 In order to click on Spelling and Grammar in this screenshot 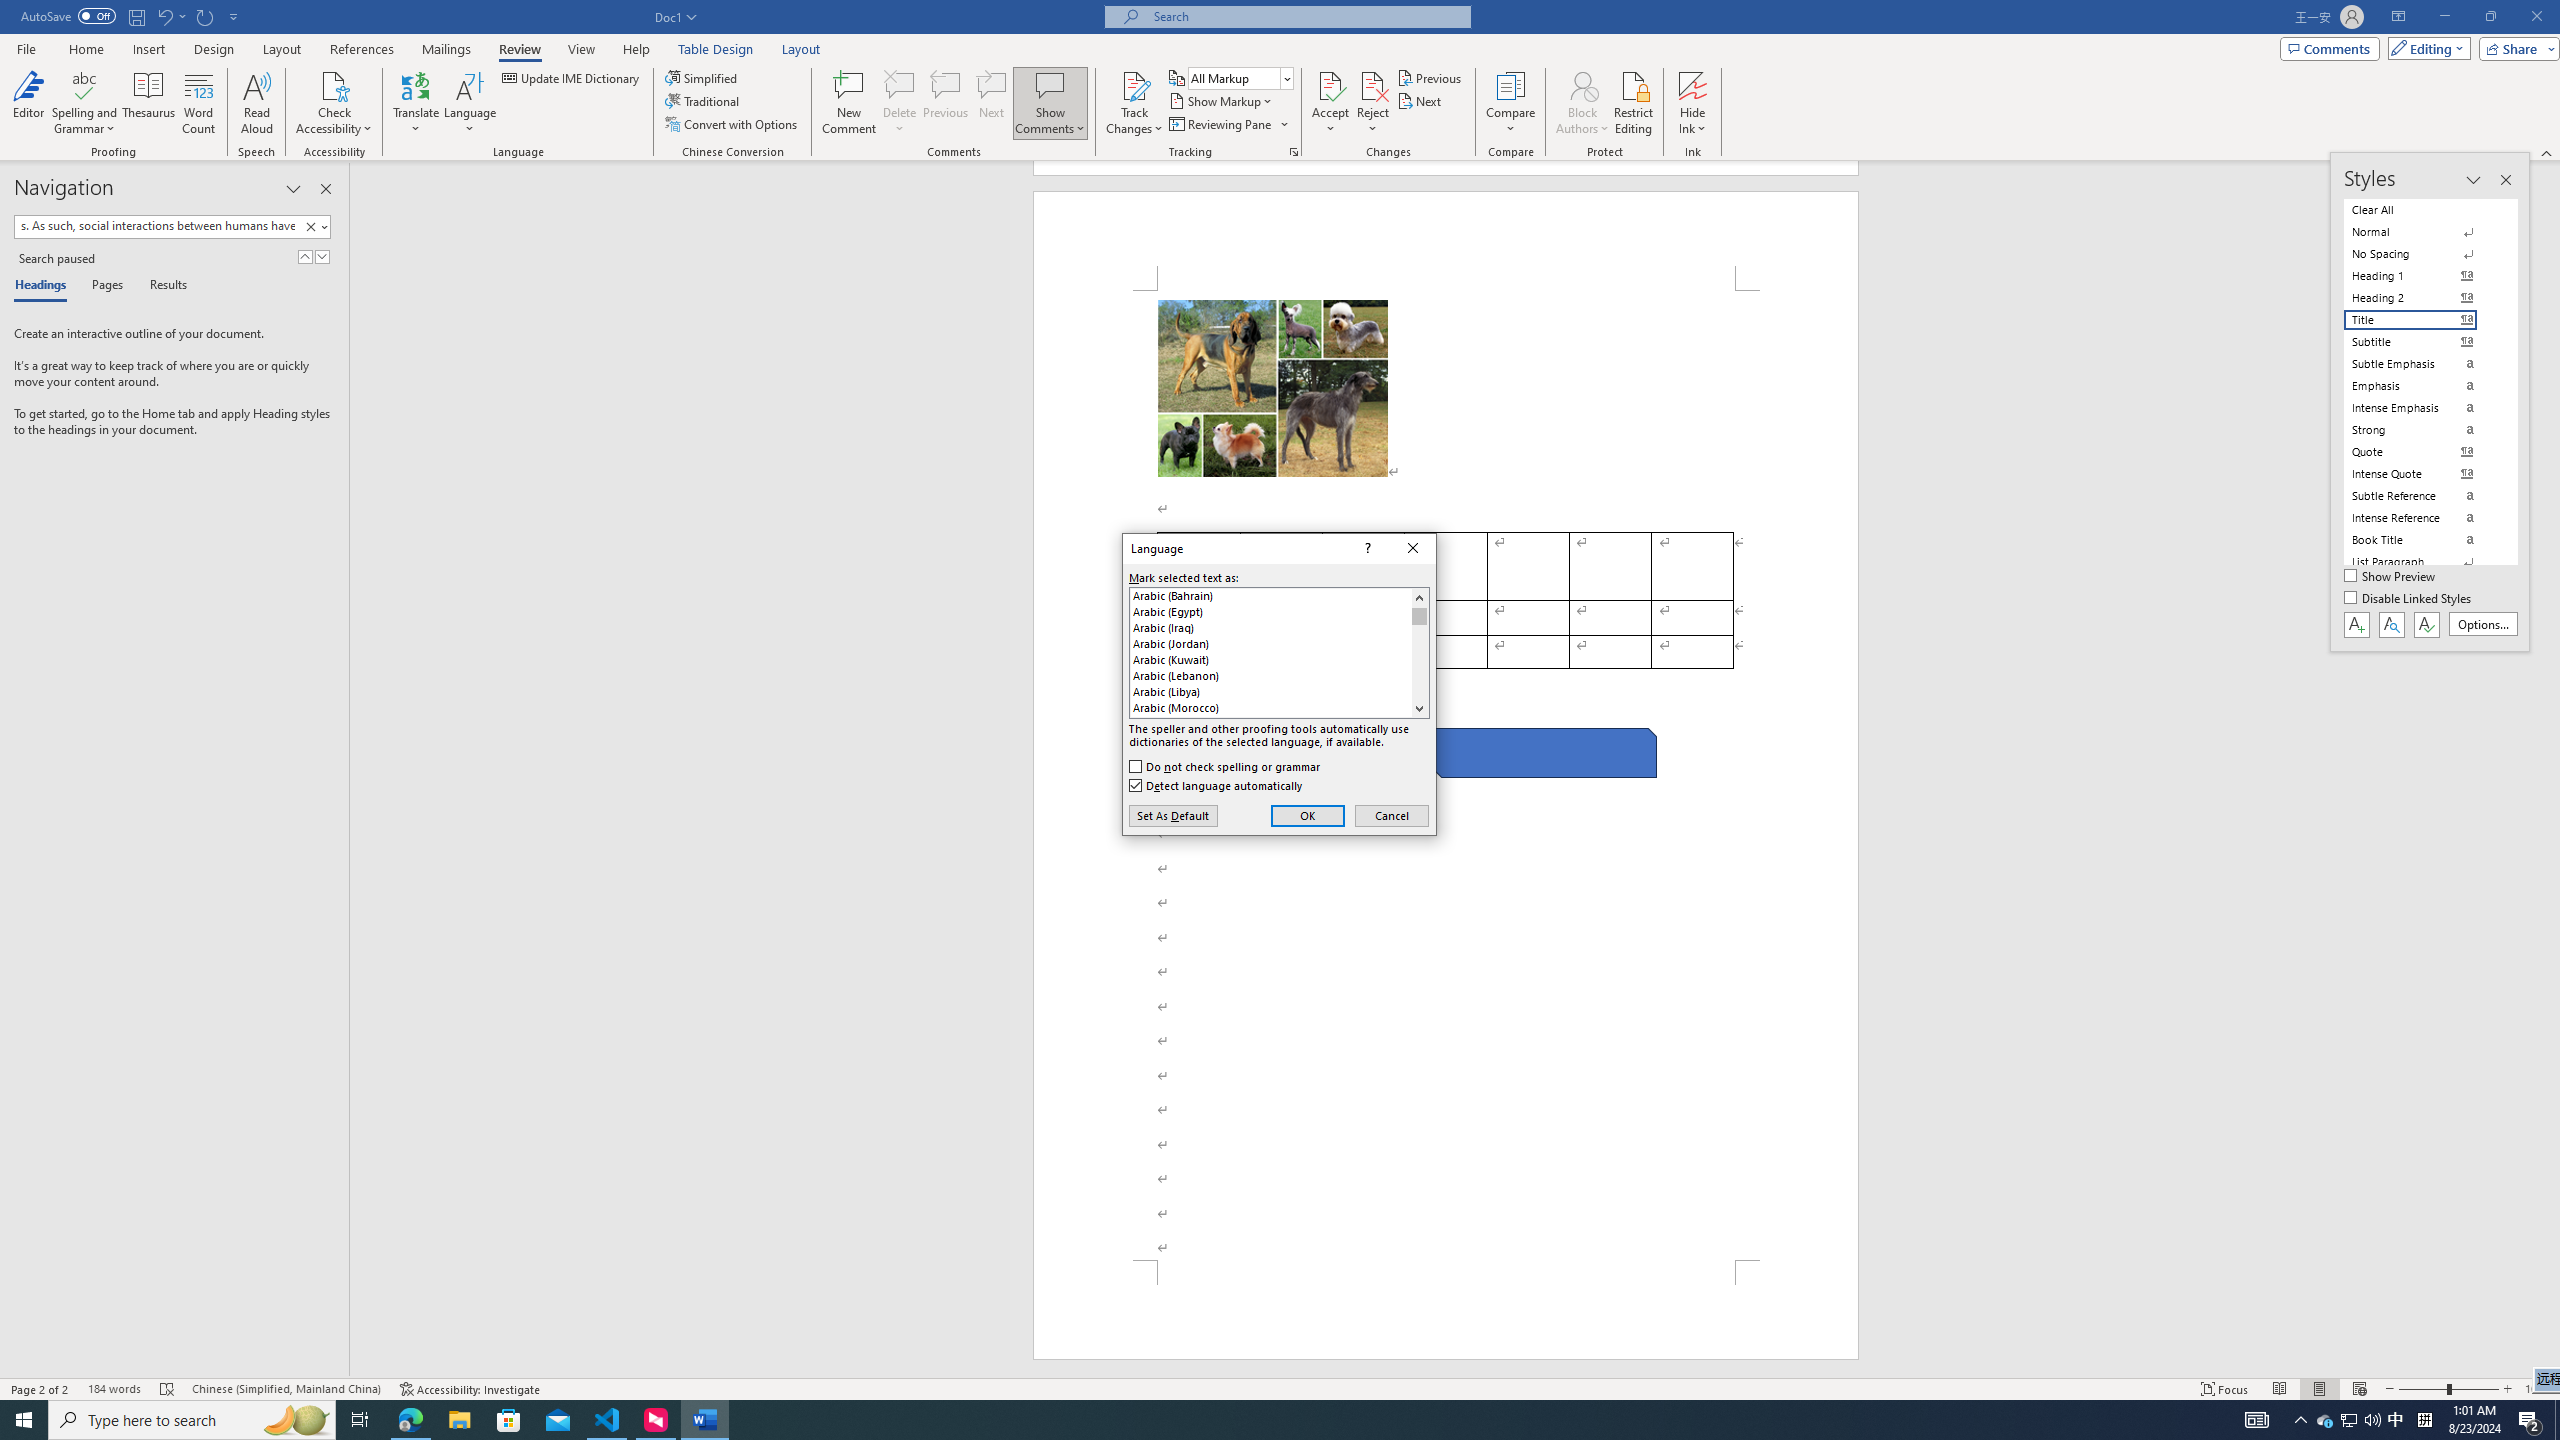, I will do `click(86, 85)`.